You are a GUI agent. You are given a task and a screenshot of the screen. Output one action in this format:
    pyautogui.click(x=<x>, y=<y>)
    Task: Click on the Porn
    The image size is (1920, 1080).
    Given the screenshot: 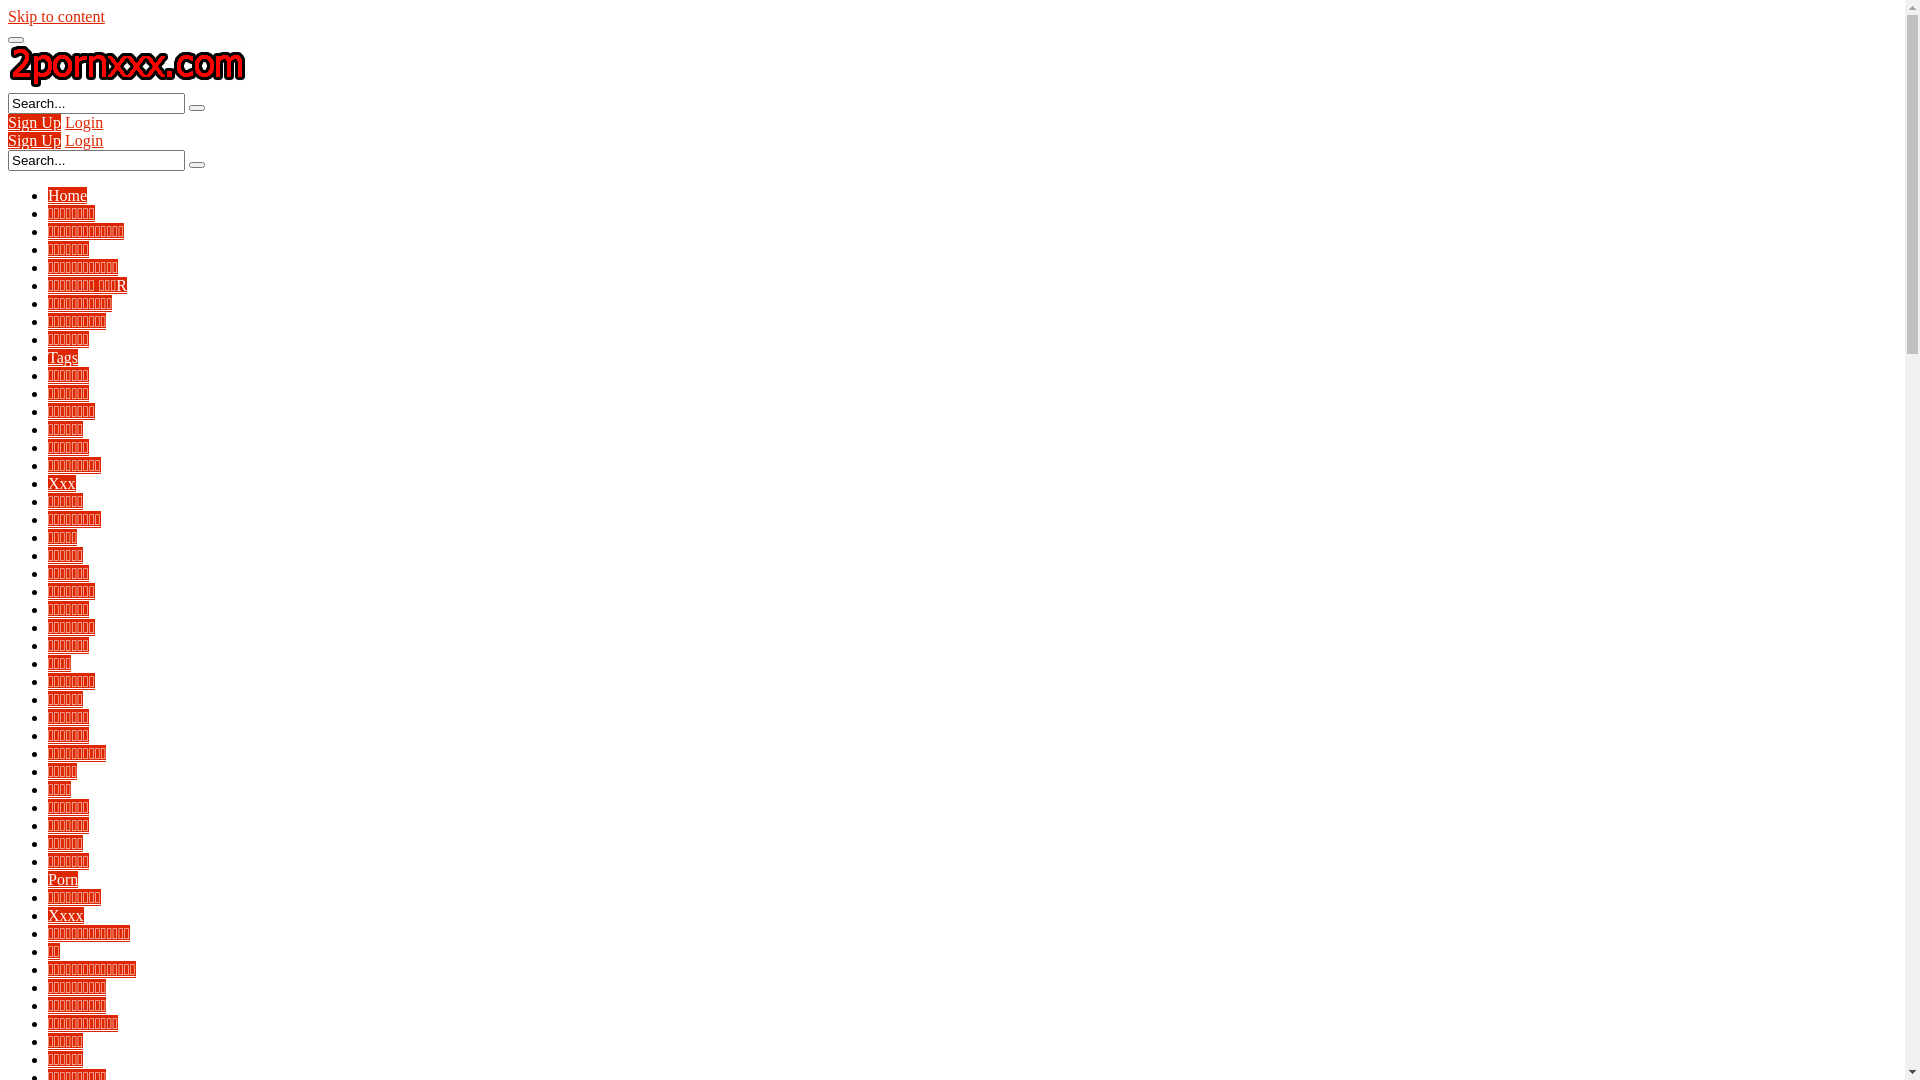 What is the action you would take?
    pyautogui.click(x=63, y=880)
    